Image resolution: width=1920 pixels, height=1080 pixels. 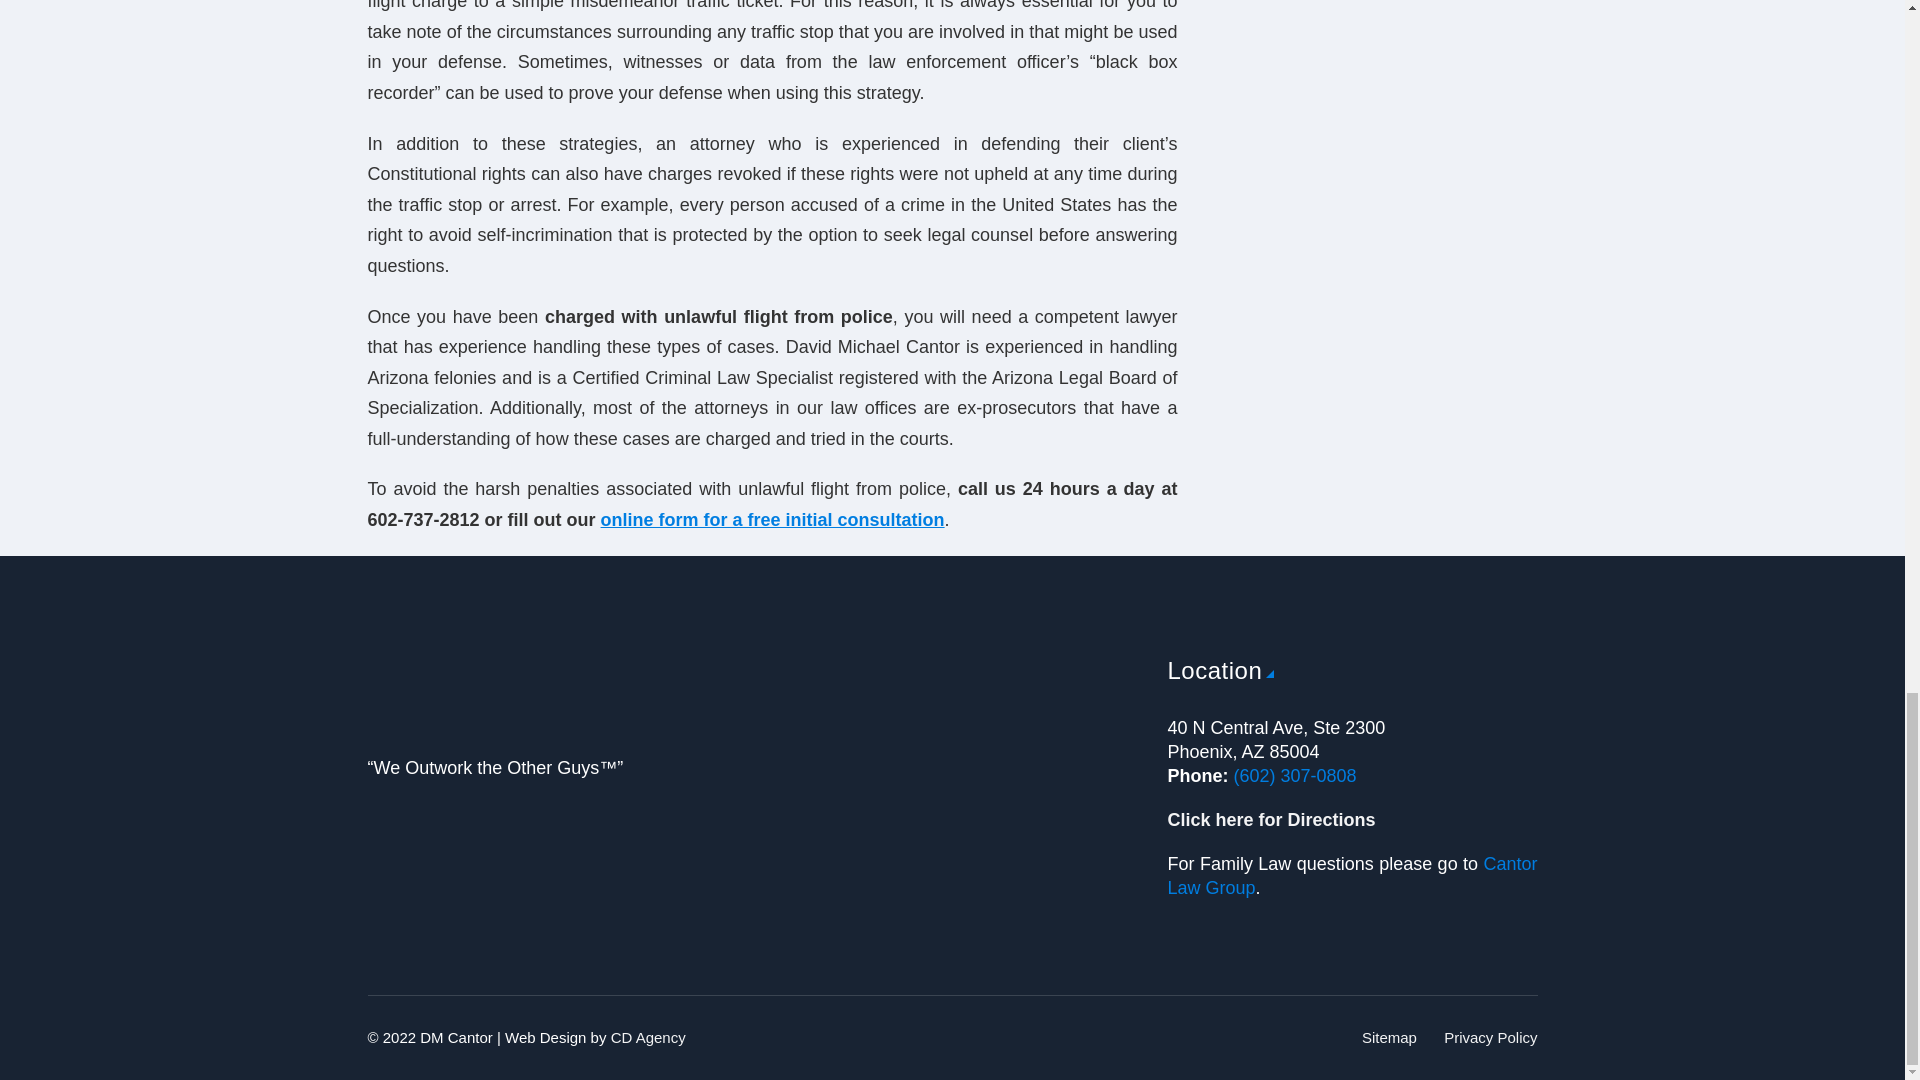 I want to click on Privacy Policy, so click(x=1490, y=1038).